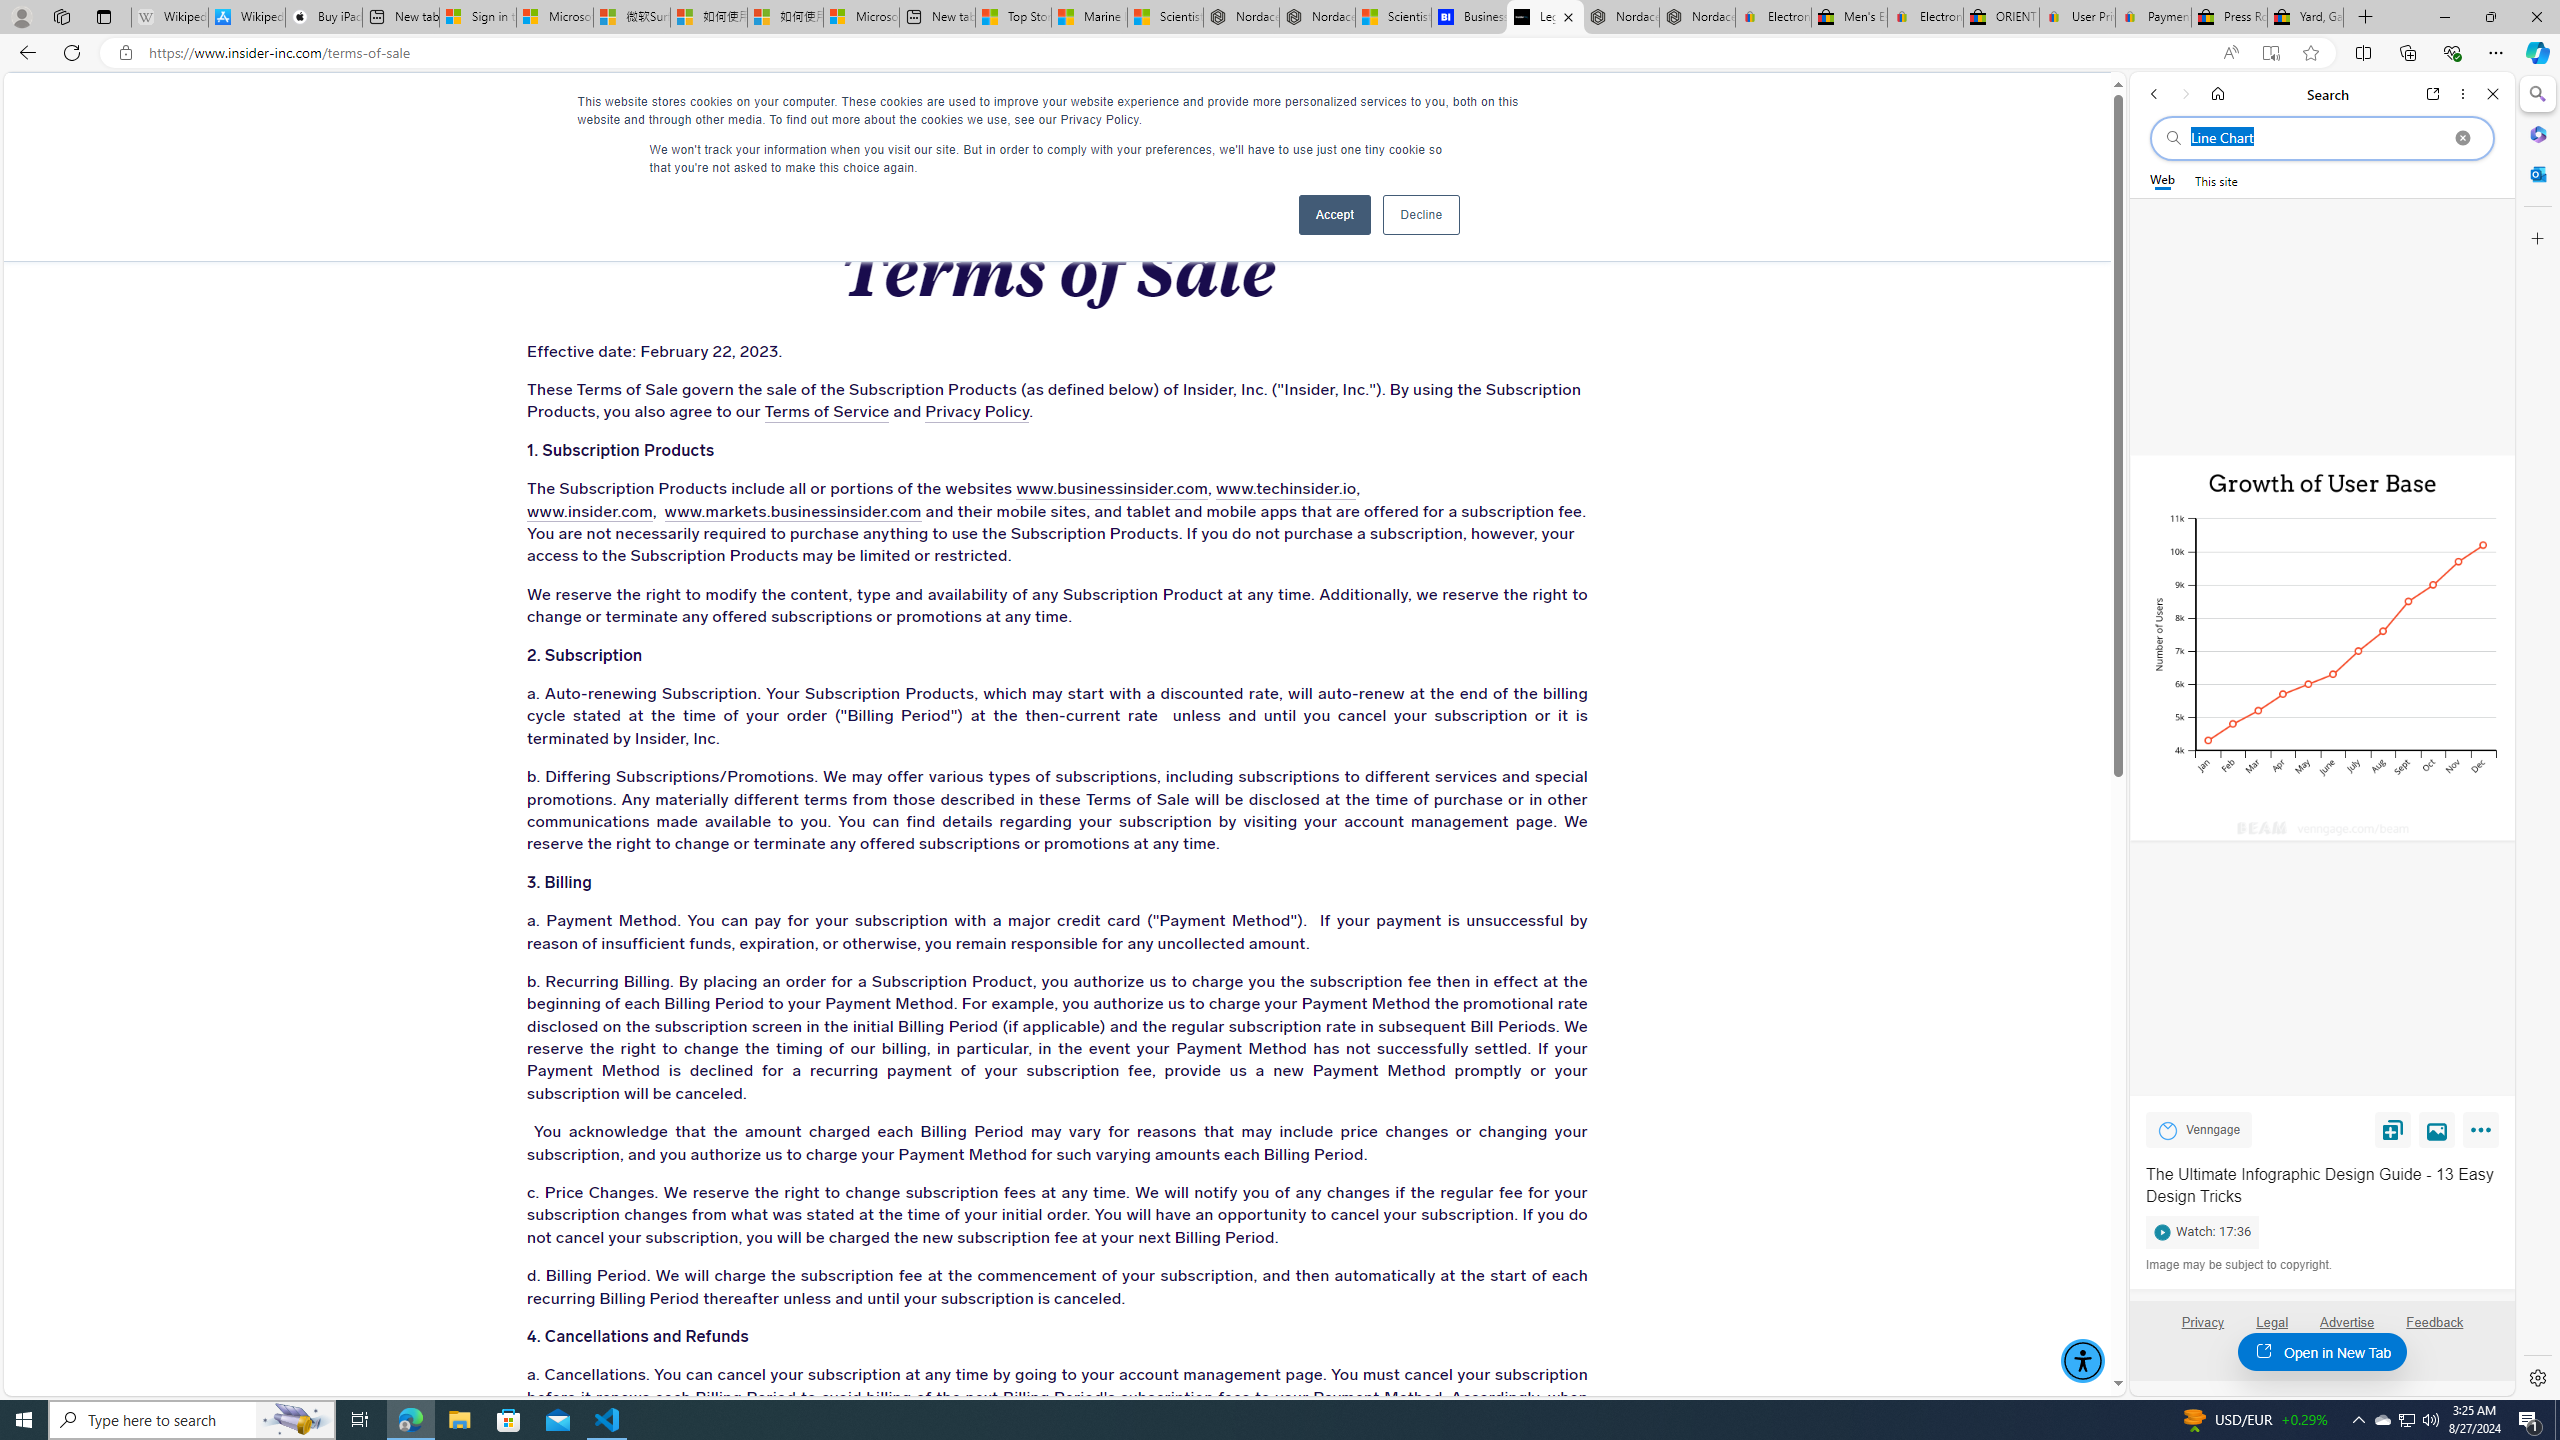 The width and height of the screenshot is (2560, 1440). What do you see at coordinates (826, 412) in the screenshot?
I see `Terms of Service` at bounding box center [826, 412].